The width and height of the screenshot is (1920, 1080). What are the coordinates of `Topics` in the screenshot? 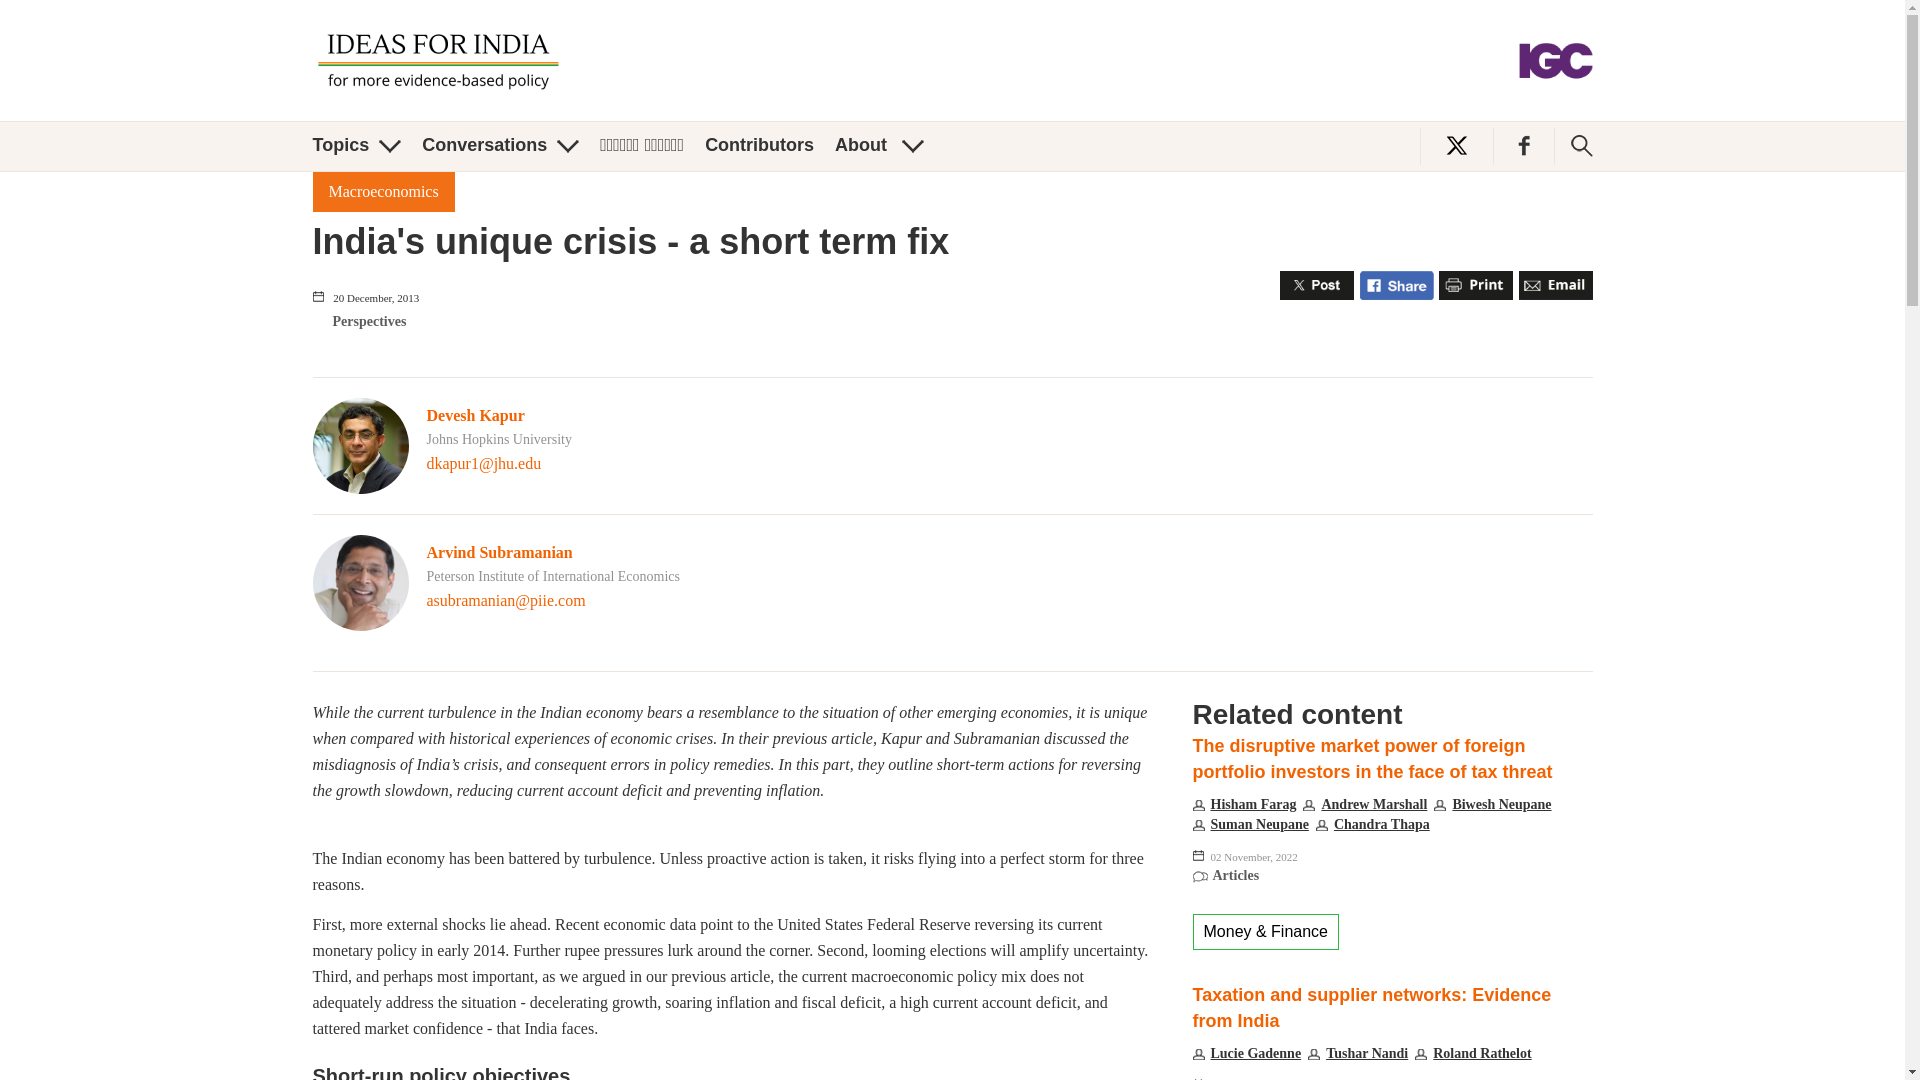 It's located at (356, 145).